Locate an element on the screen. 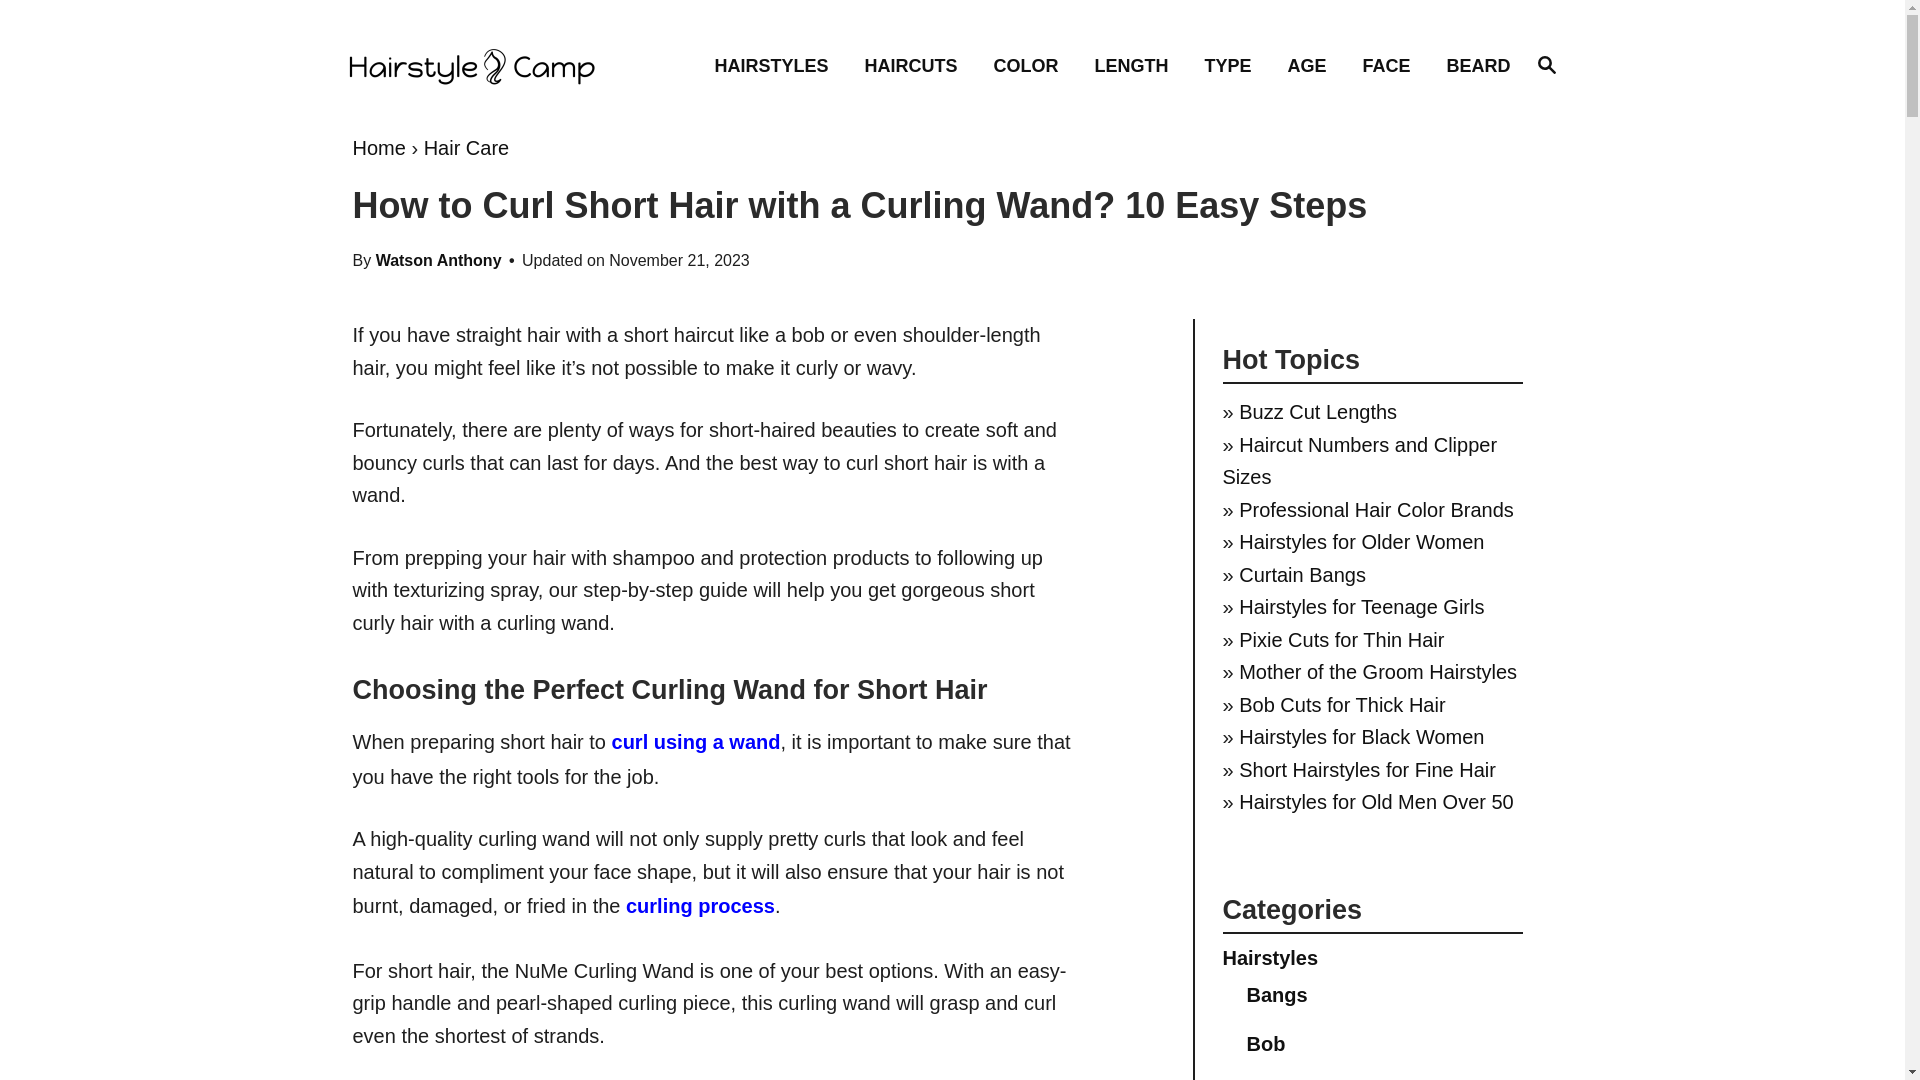 This screenshot has height=1080, width=1920. Magnifying Glass is located at coordinates (916, 64).